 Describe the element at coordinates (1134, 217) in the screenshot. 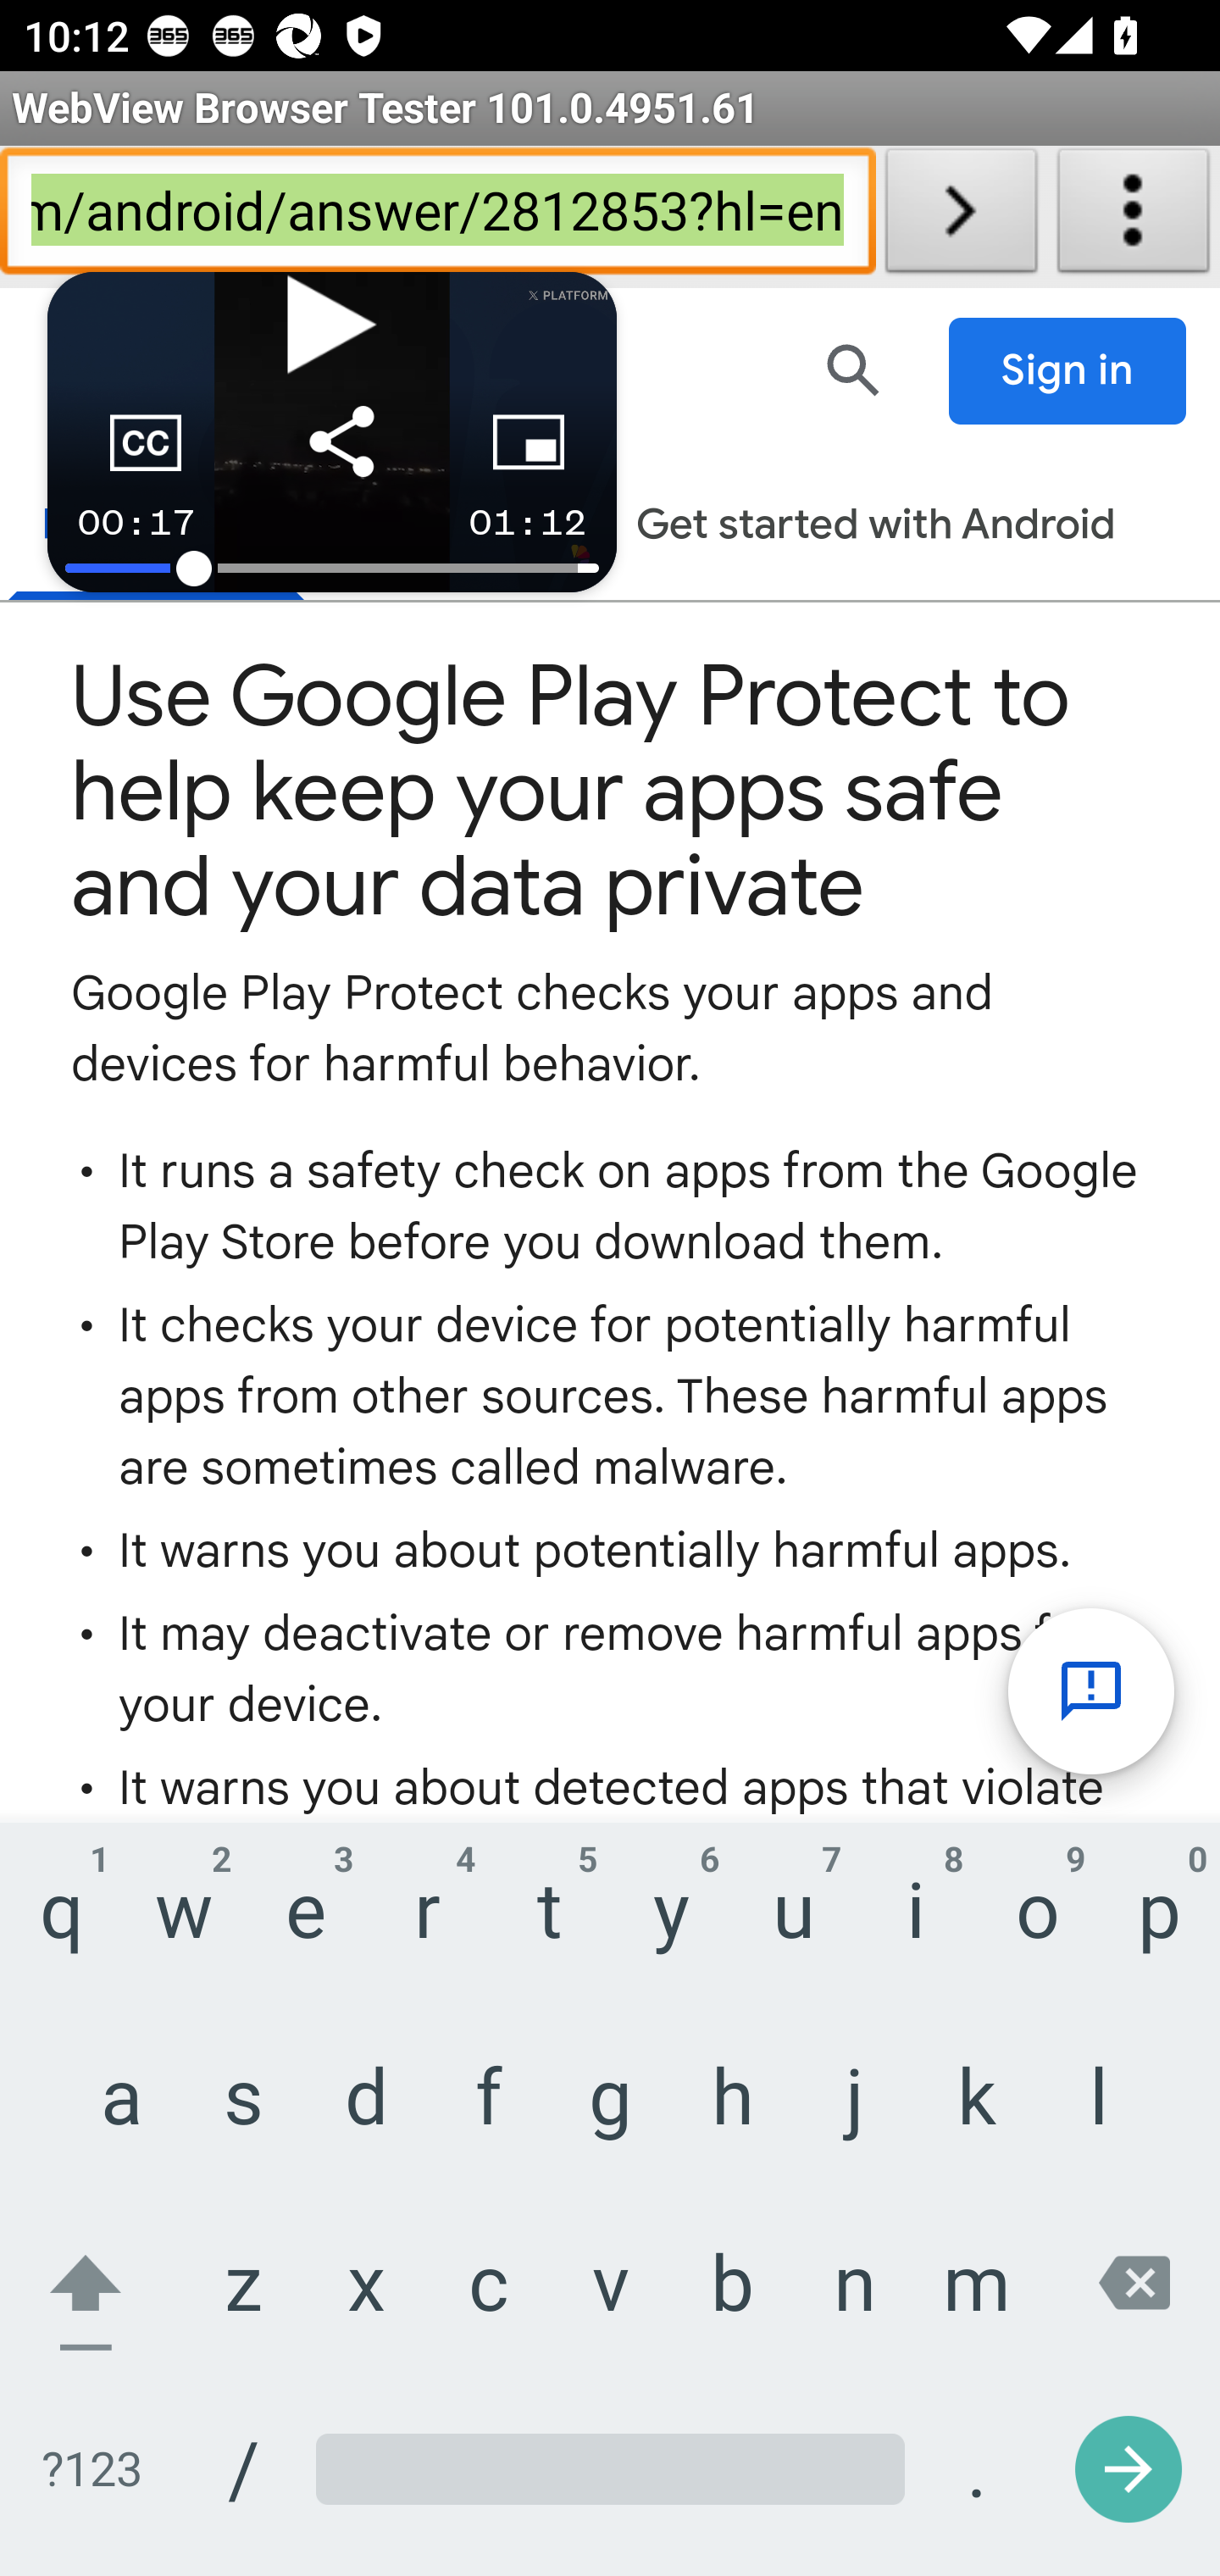

I see `About WebView` at that location.